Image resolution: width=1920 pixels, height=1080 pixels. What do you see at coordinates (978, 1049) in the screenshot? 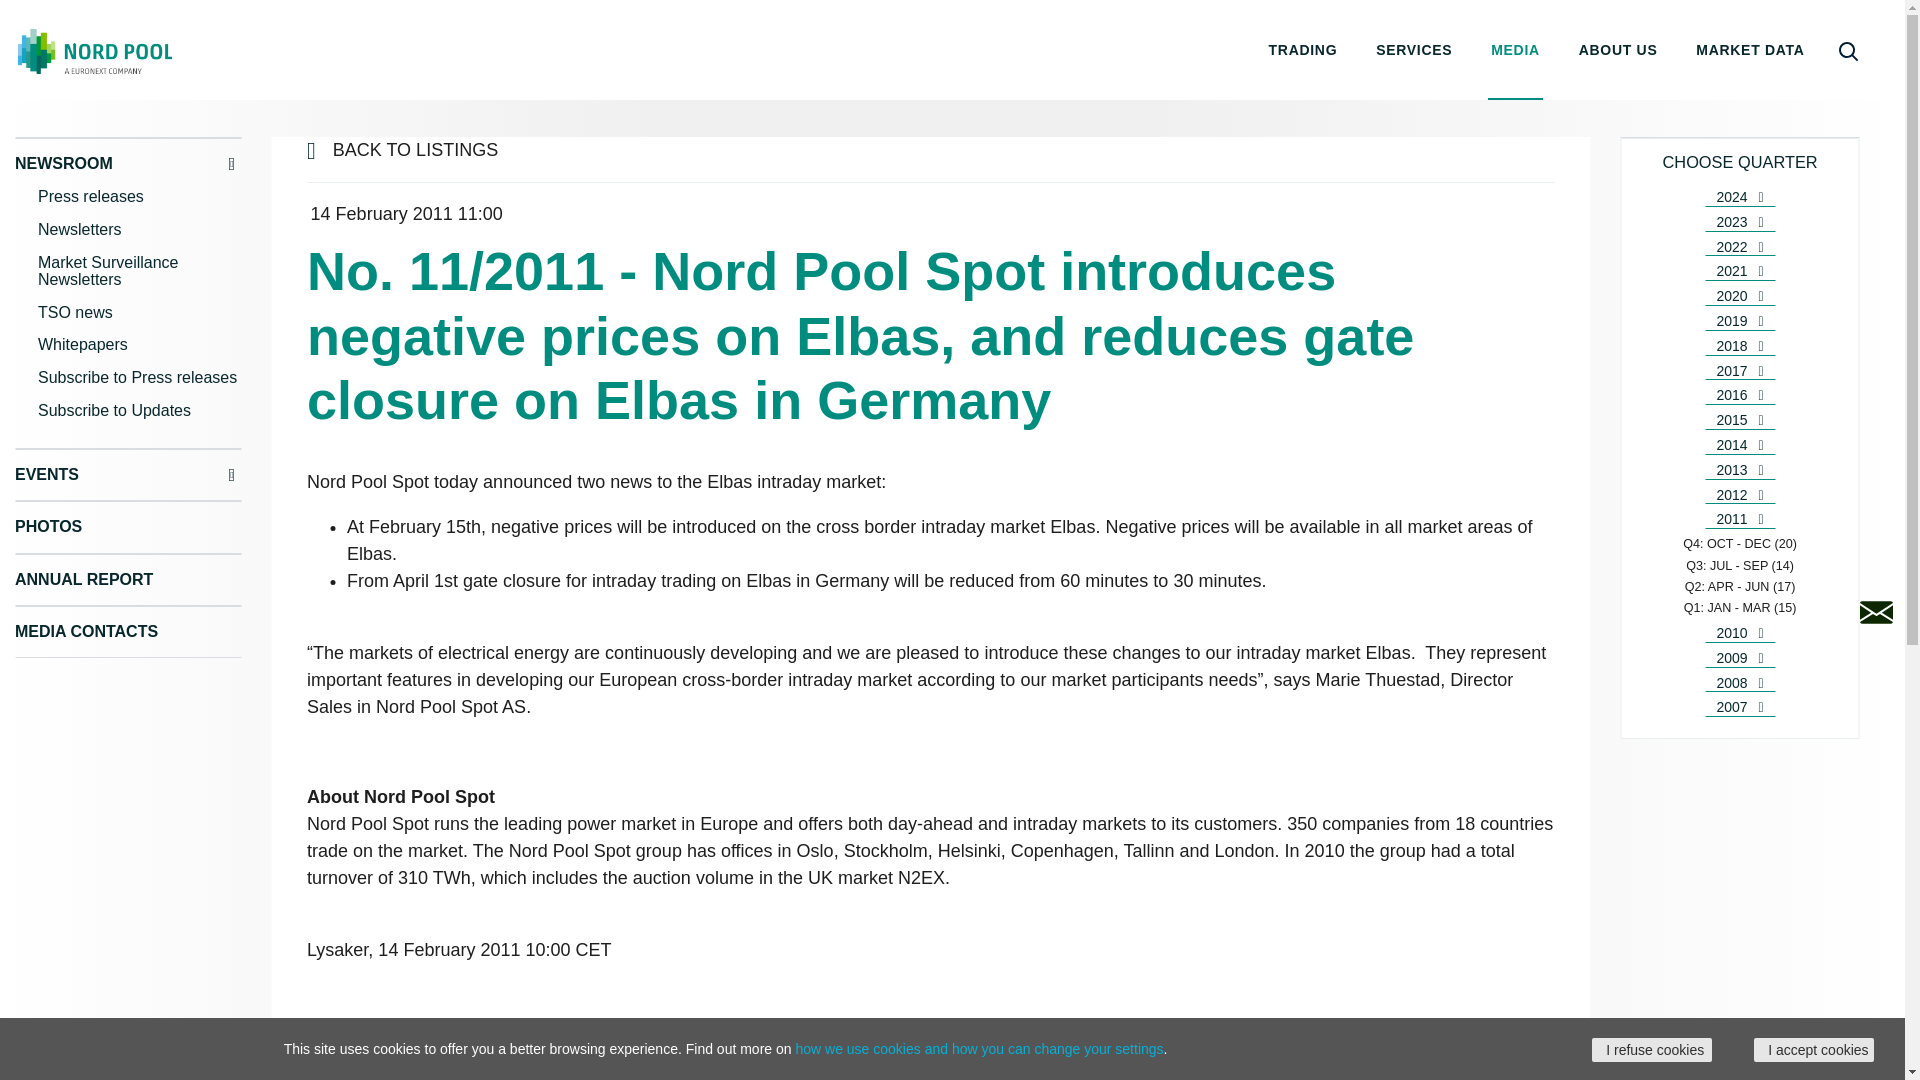
I see `how we use cookies and how you can change your settings` at bounding box center [978, 1049].